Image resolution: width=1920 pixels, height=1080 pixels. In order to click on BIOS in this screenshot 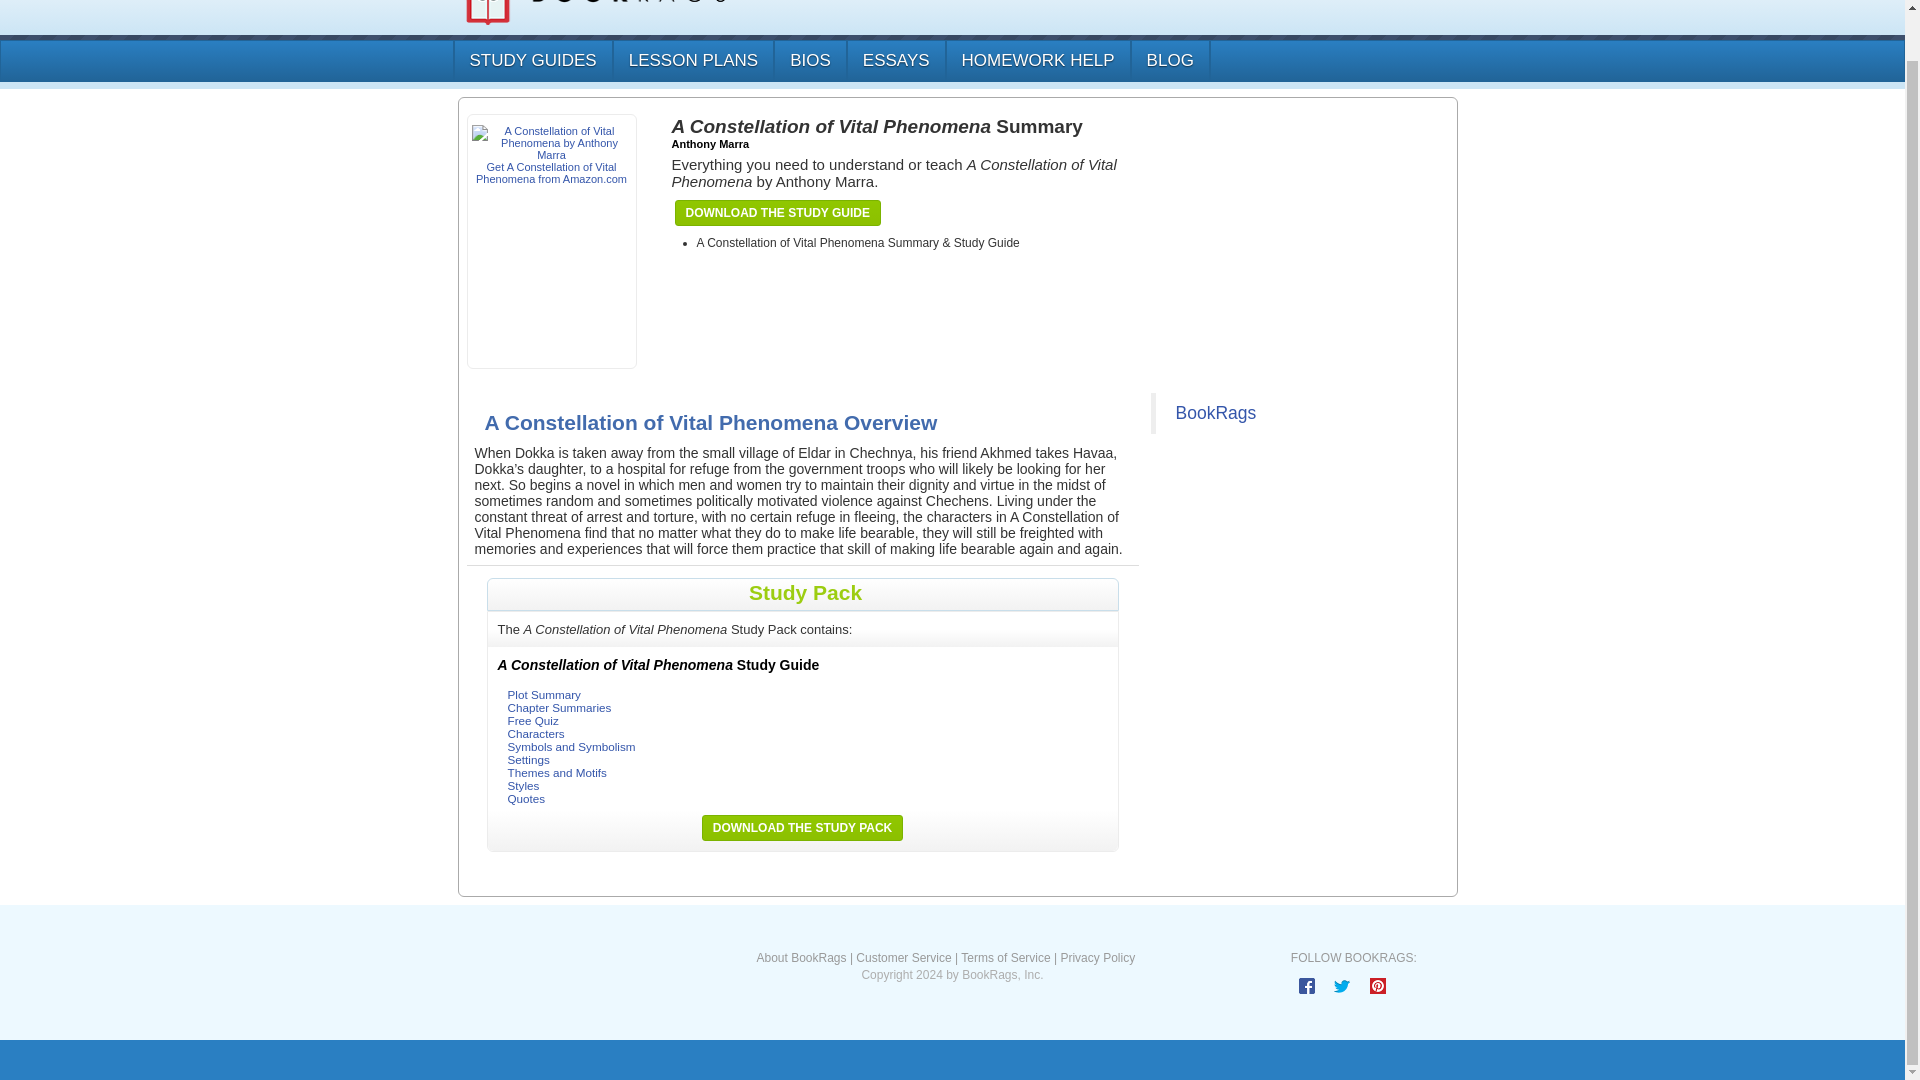, I will do `click(810, 61)`.